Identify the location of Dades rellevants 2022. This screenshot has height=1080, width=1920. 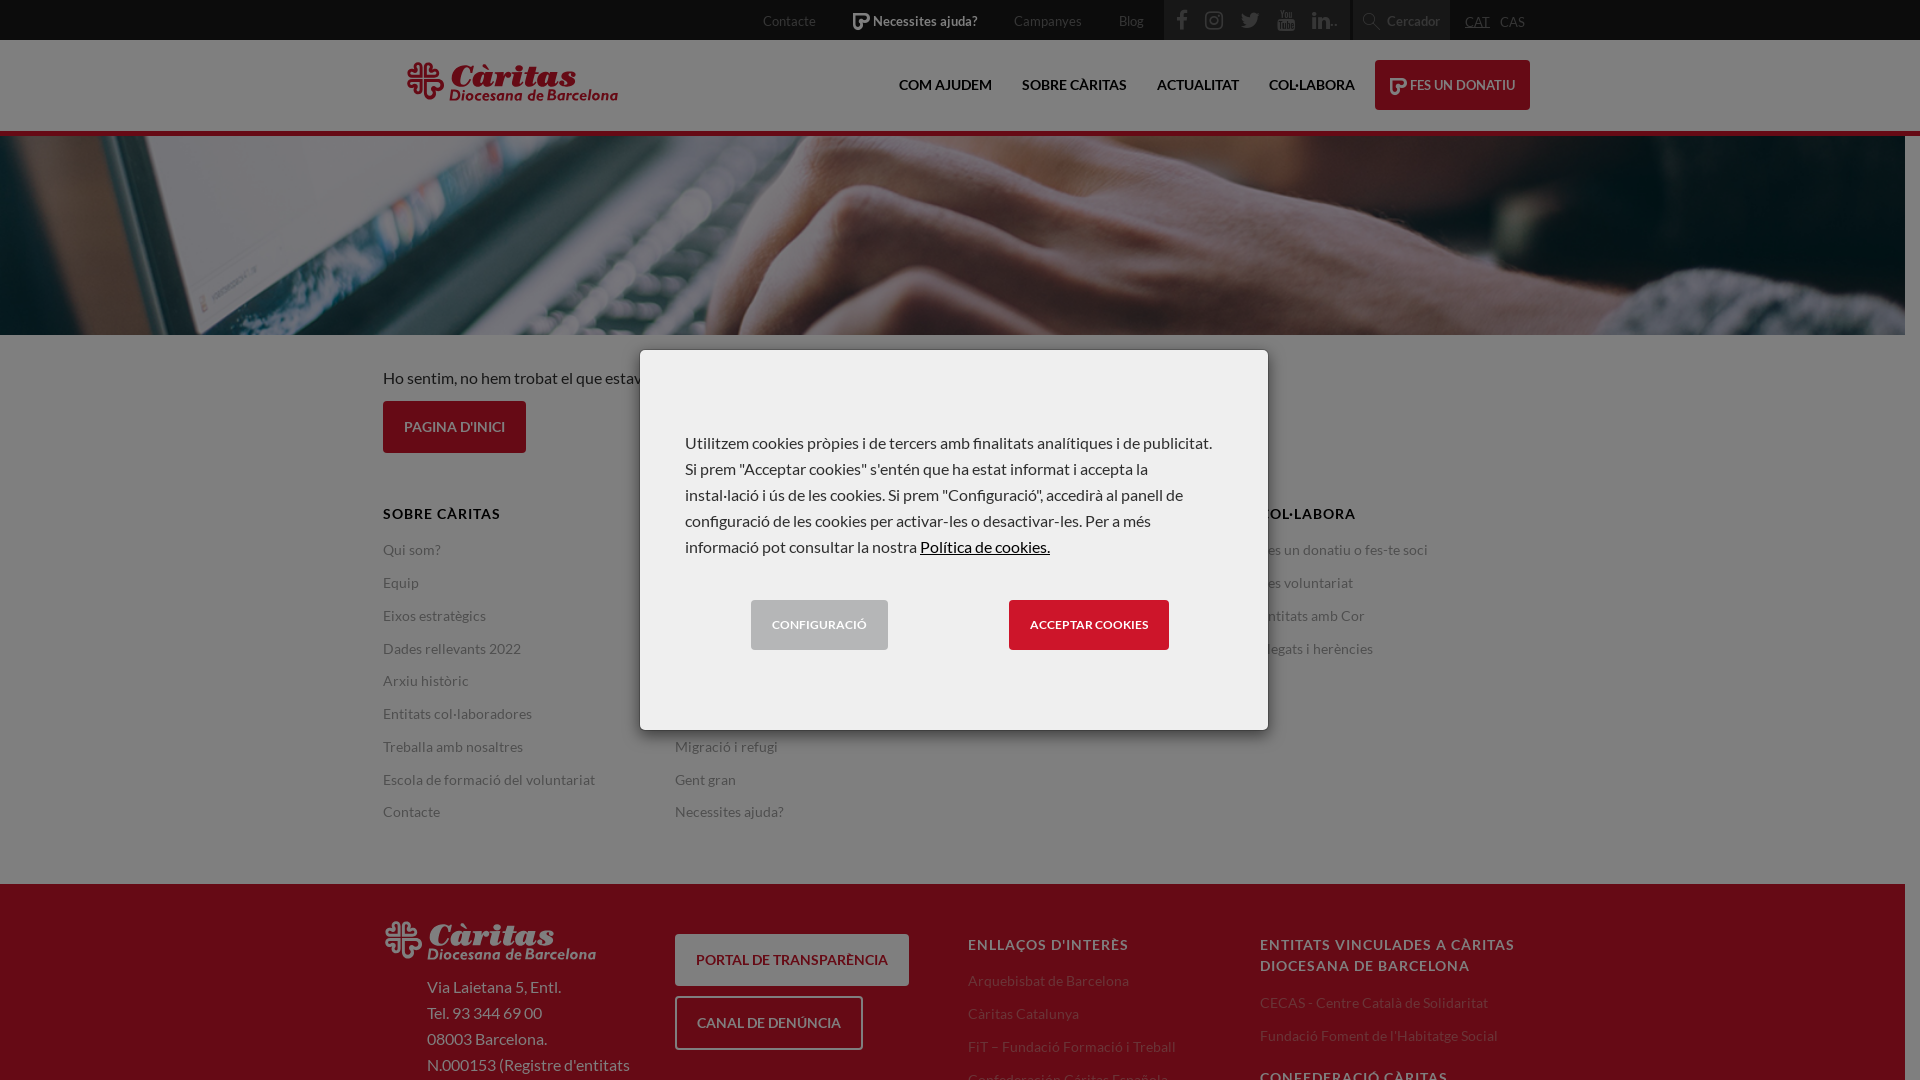
(451, 648).